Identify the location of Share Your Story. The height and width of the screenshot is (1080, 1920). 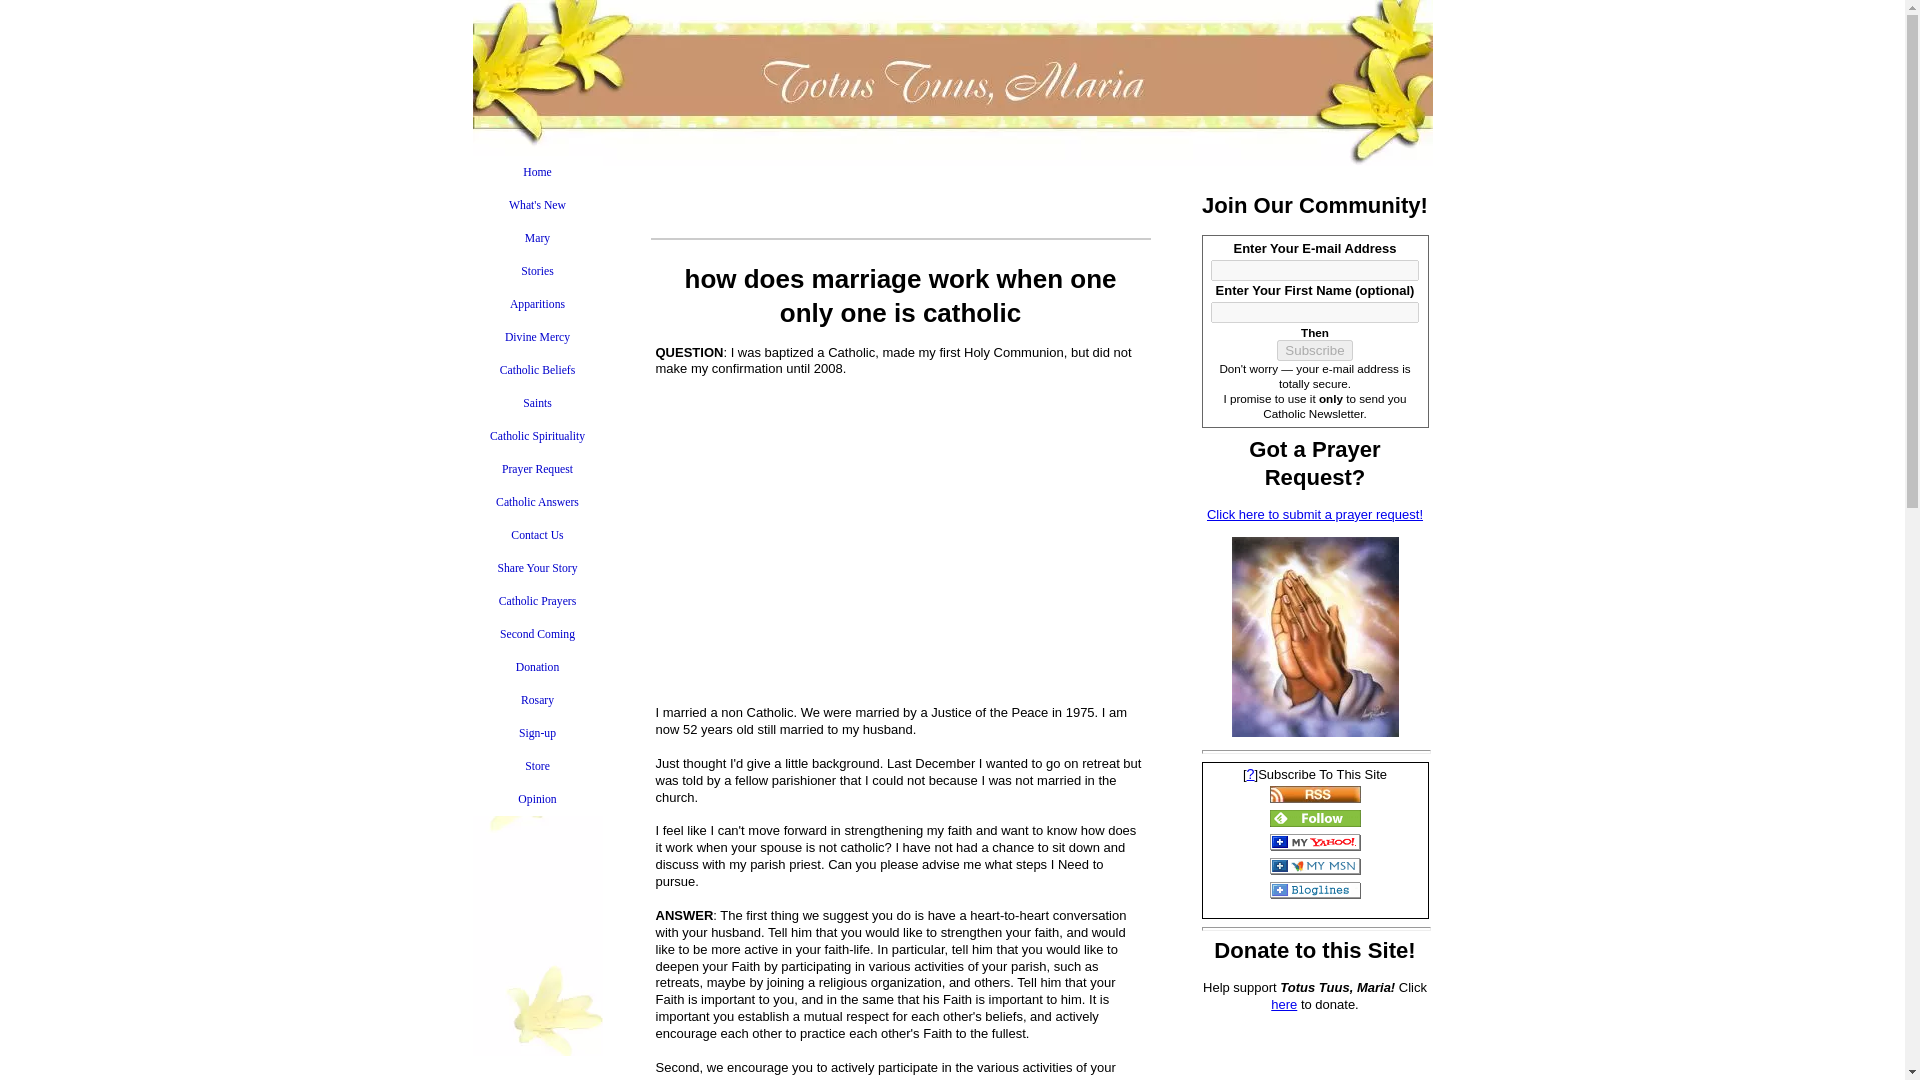
(537, 568).